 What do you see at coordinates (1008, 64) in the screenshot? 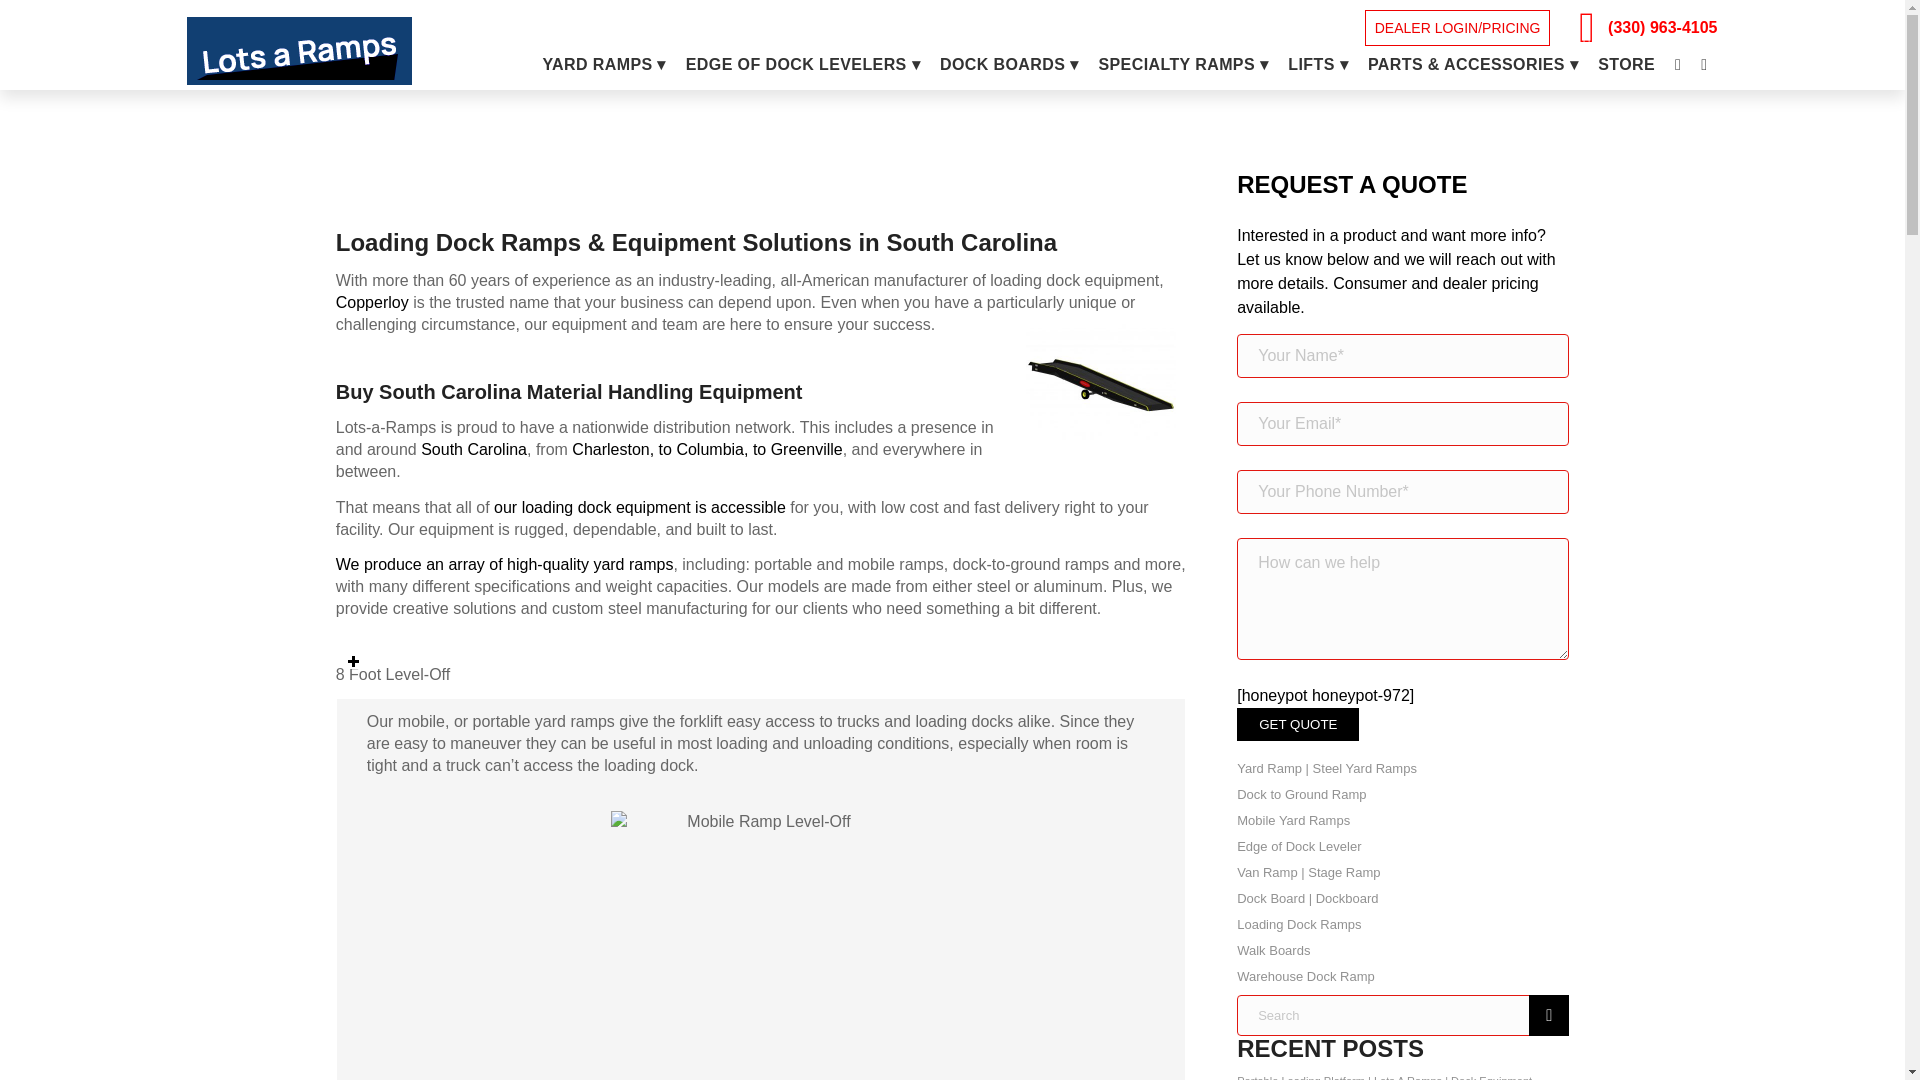
I see `DOCK BOARDS` at bounding box center [1008, 64].